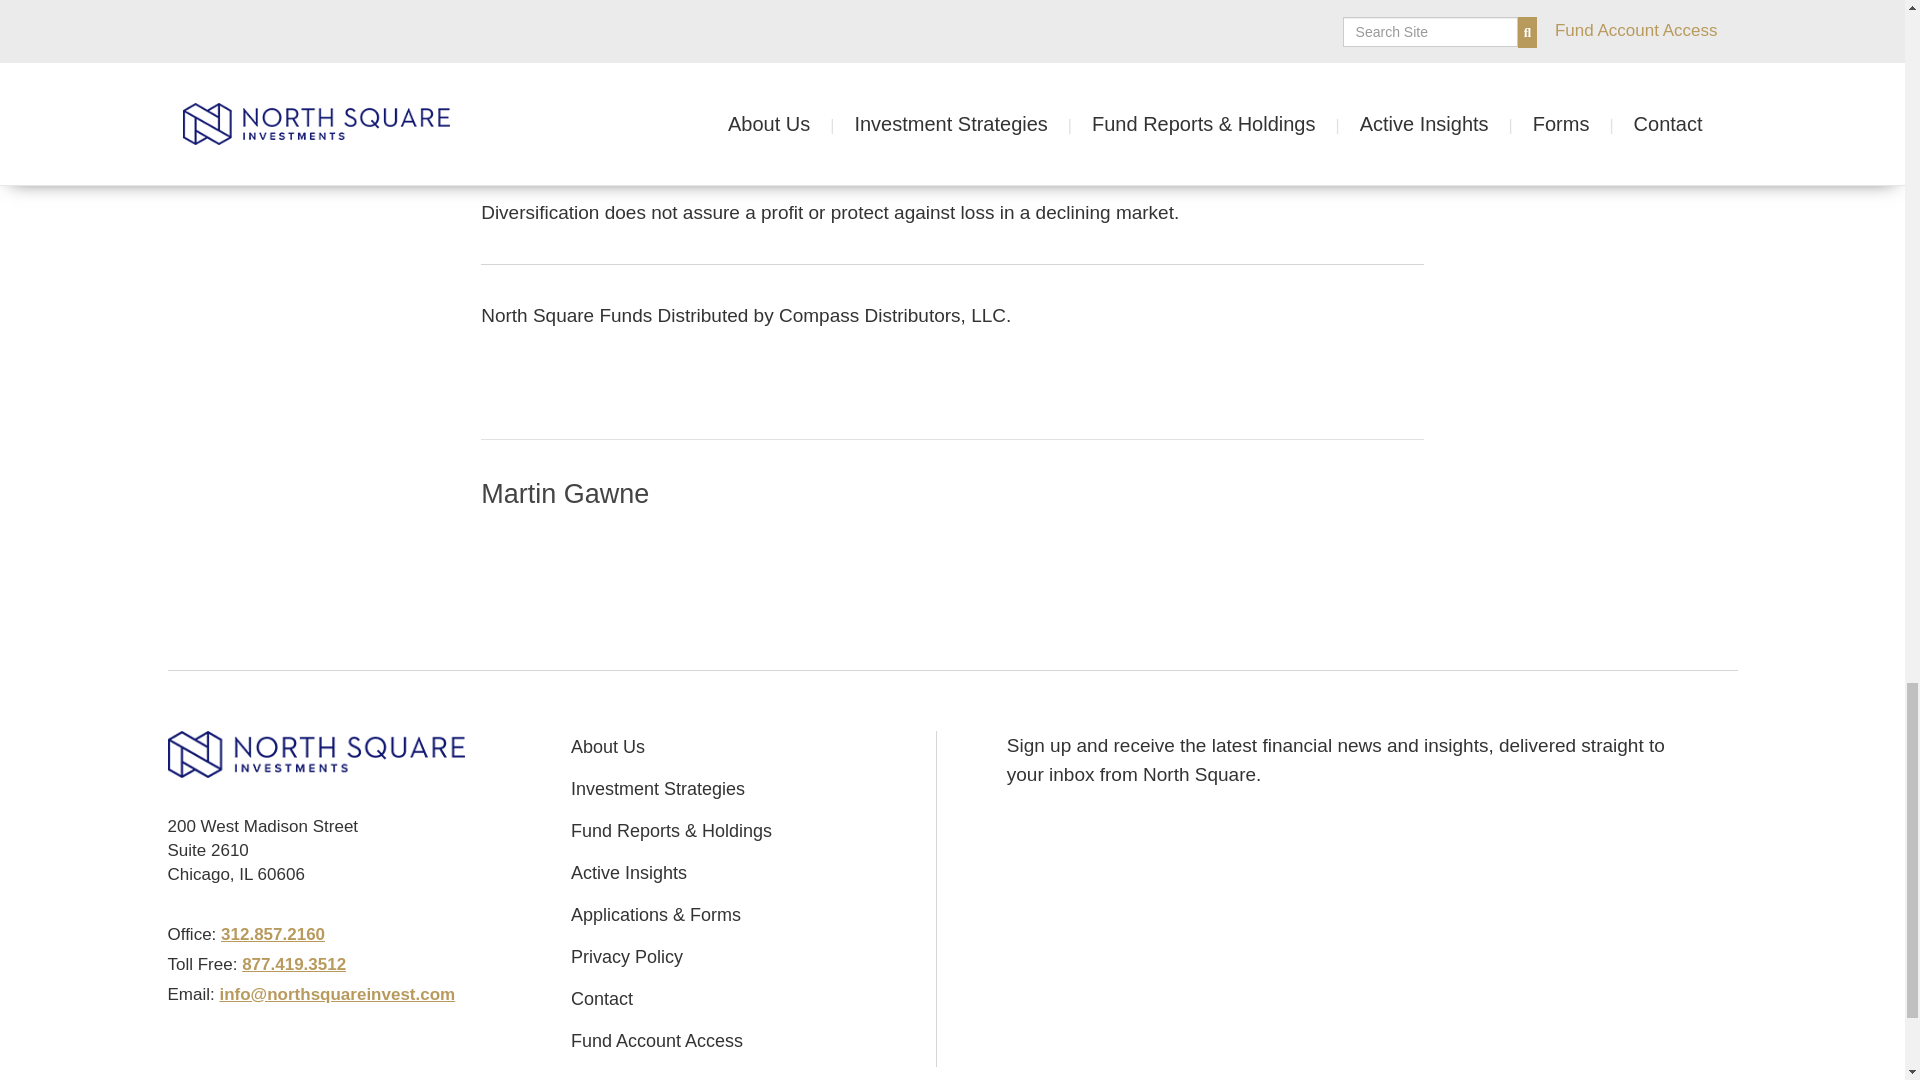 This screenshot has height=1080, width=1920. Describe the element at coordinates (628, 873) in the screenshot. I see `Active Insights` at that location.